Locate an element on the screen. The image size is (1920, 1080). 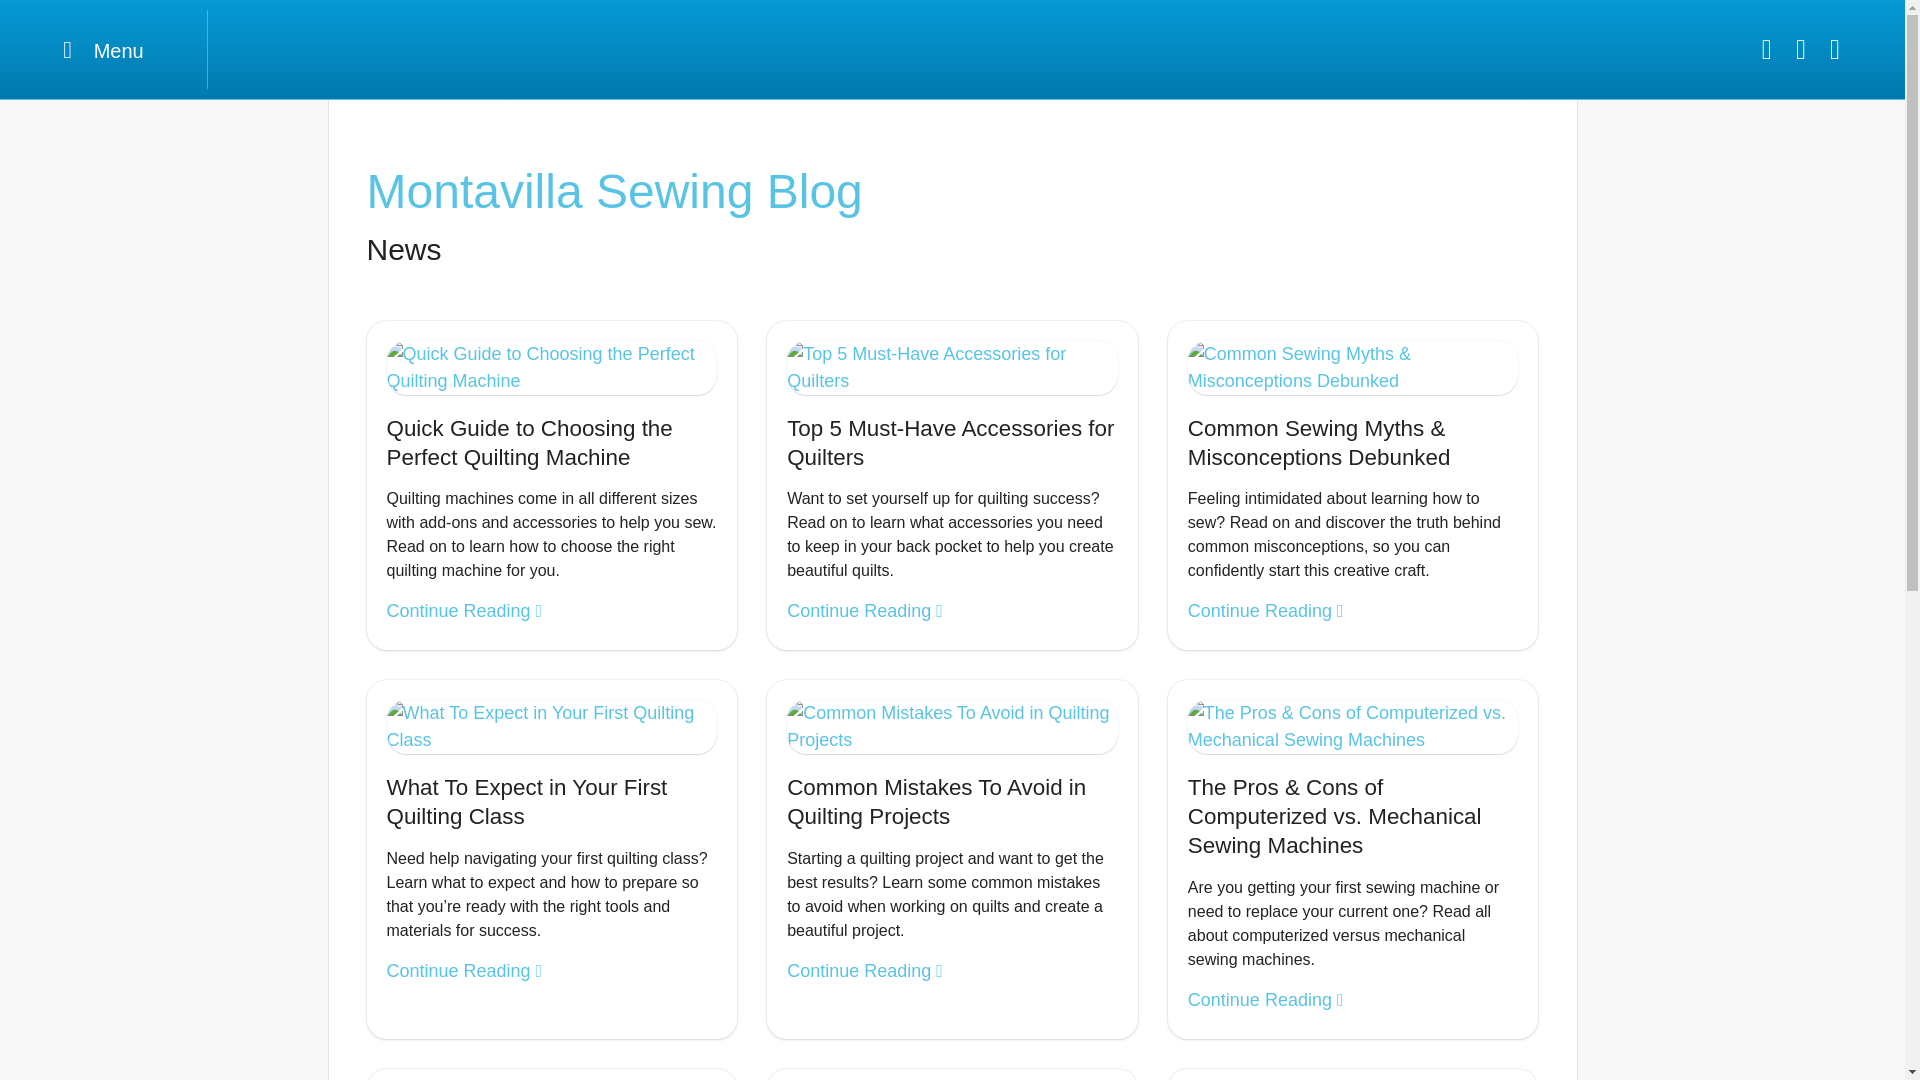
Menu is located at coordinates (104, 48).